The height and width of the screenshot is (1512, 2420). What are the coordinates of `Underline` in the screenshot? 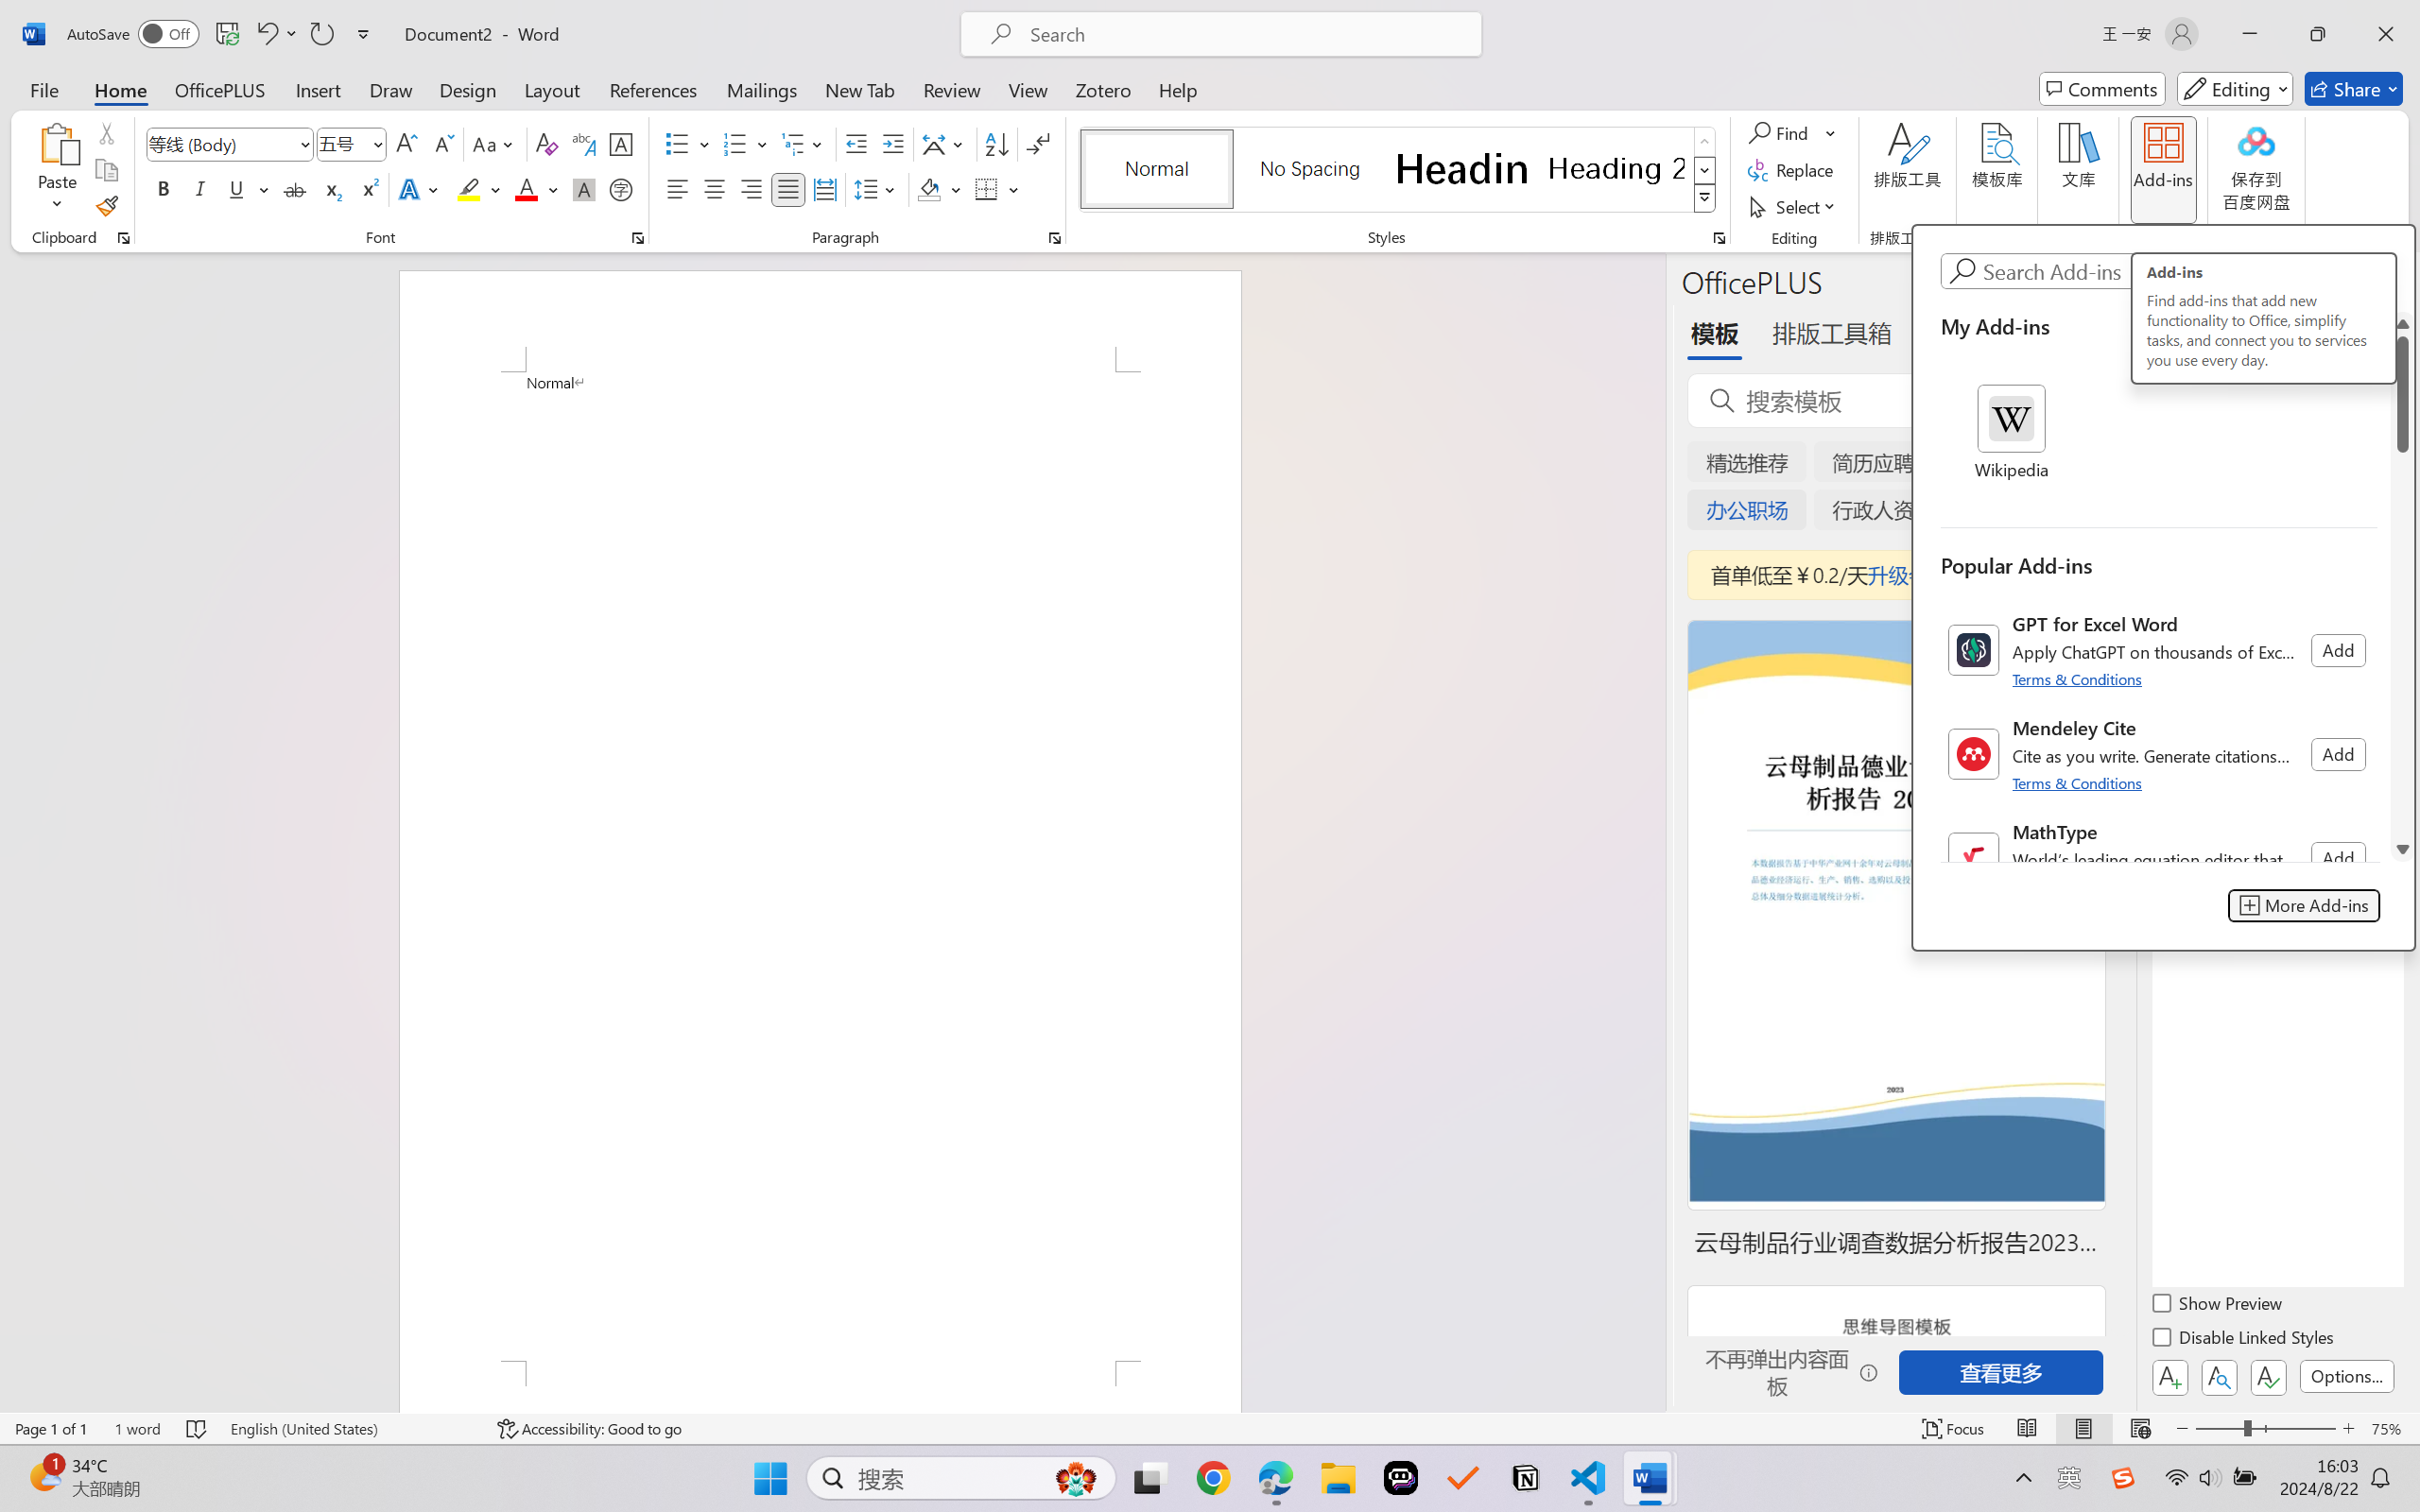 It's located at (248, 189).